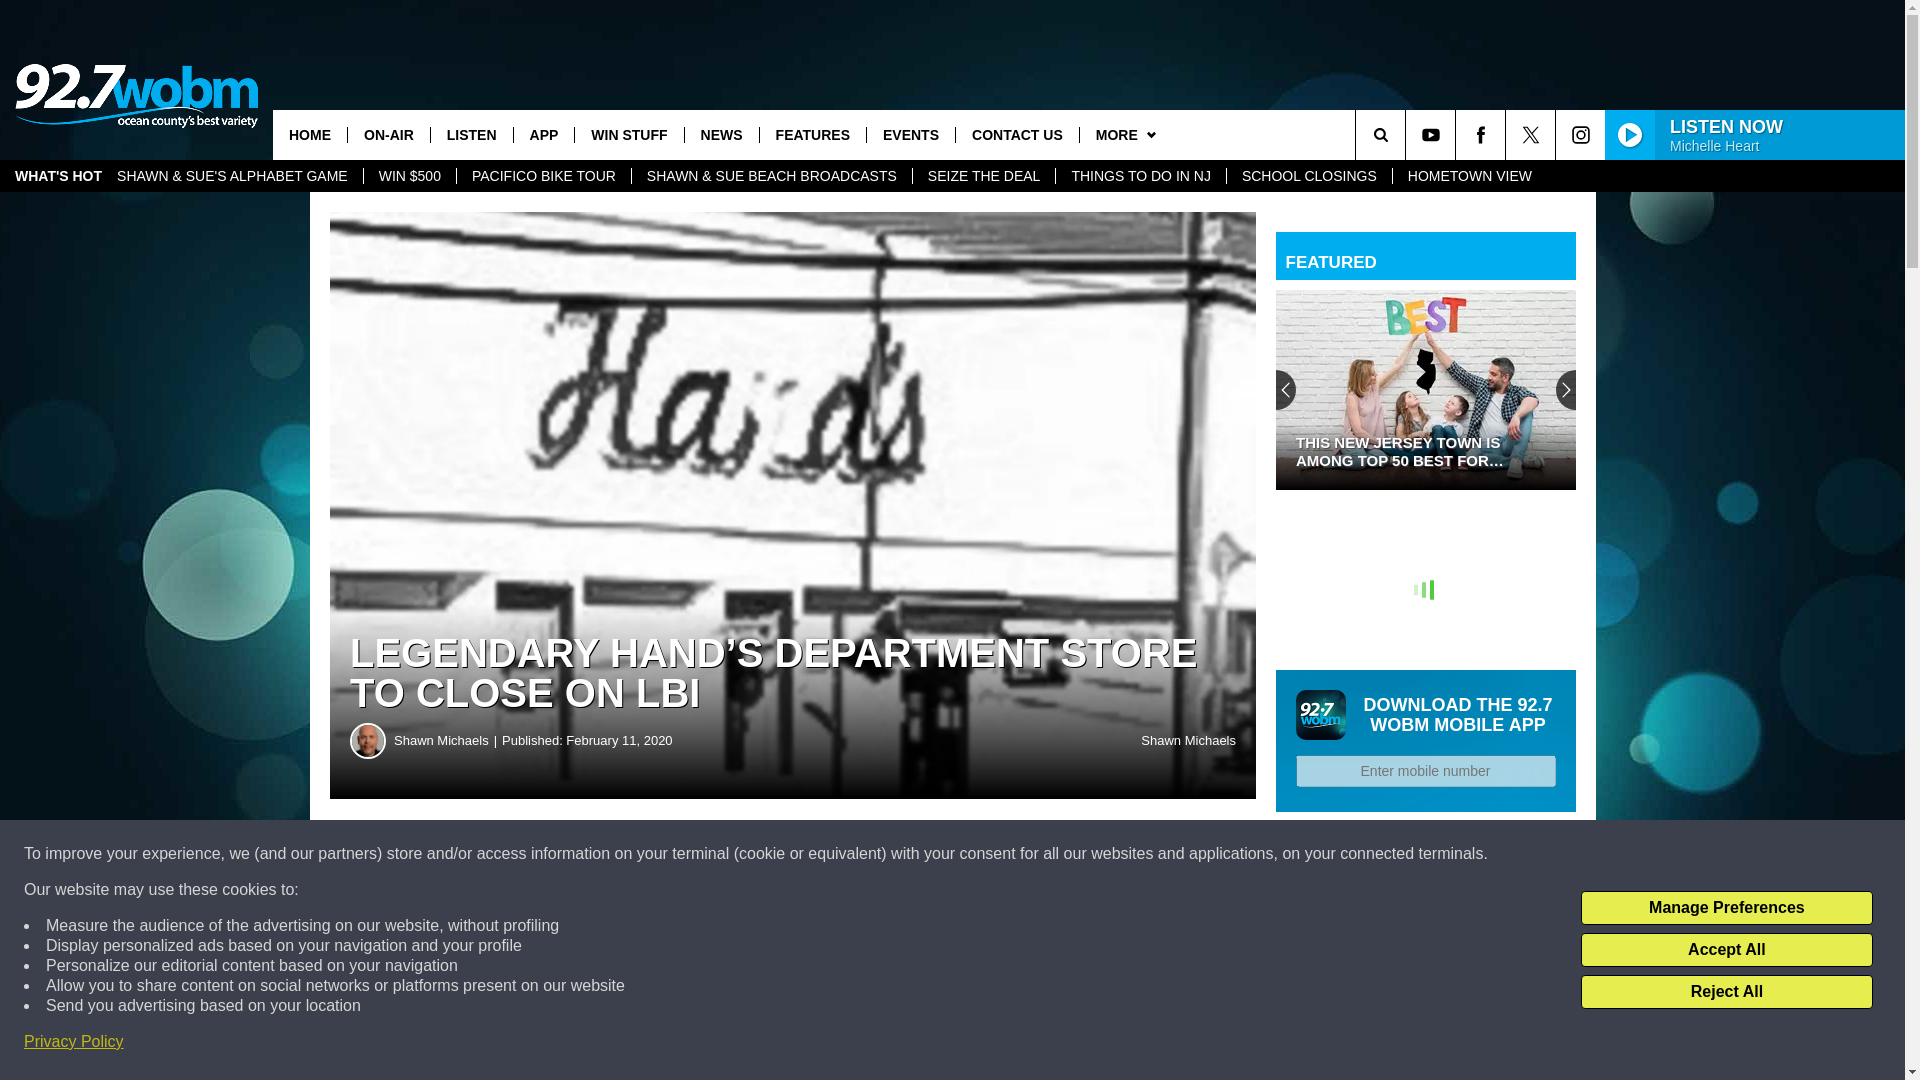 The image size is (1920, 1080). I want to click on LISTEN, so click(471, 134).